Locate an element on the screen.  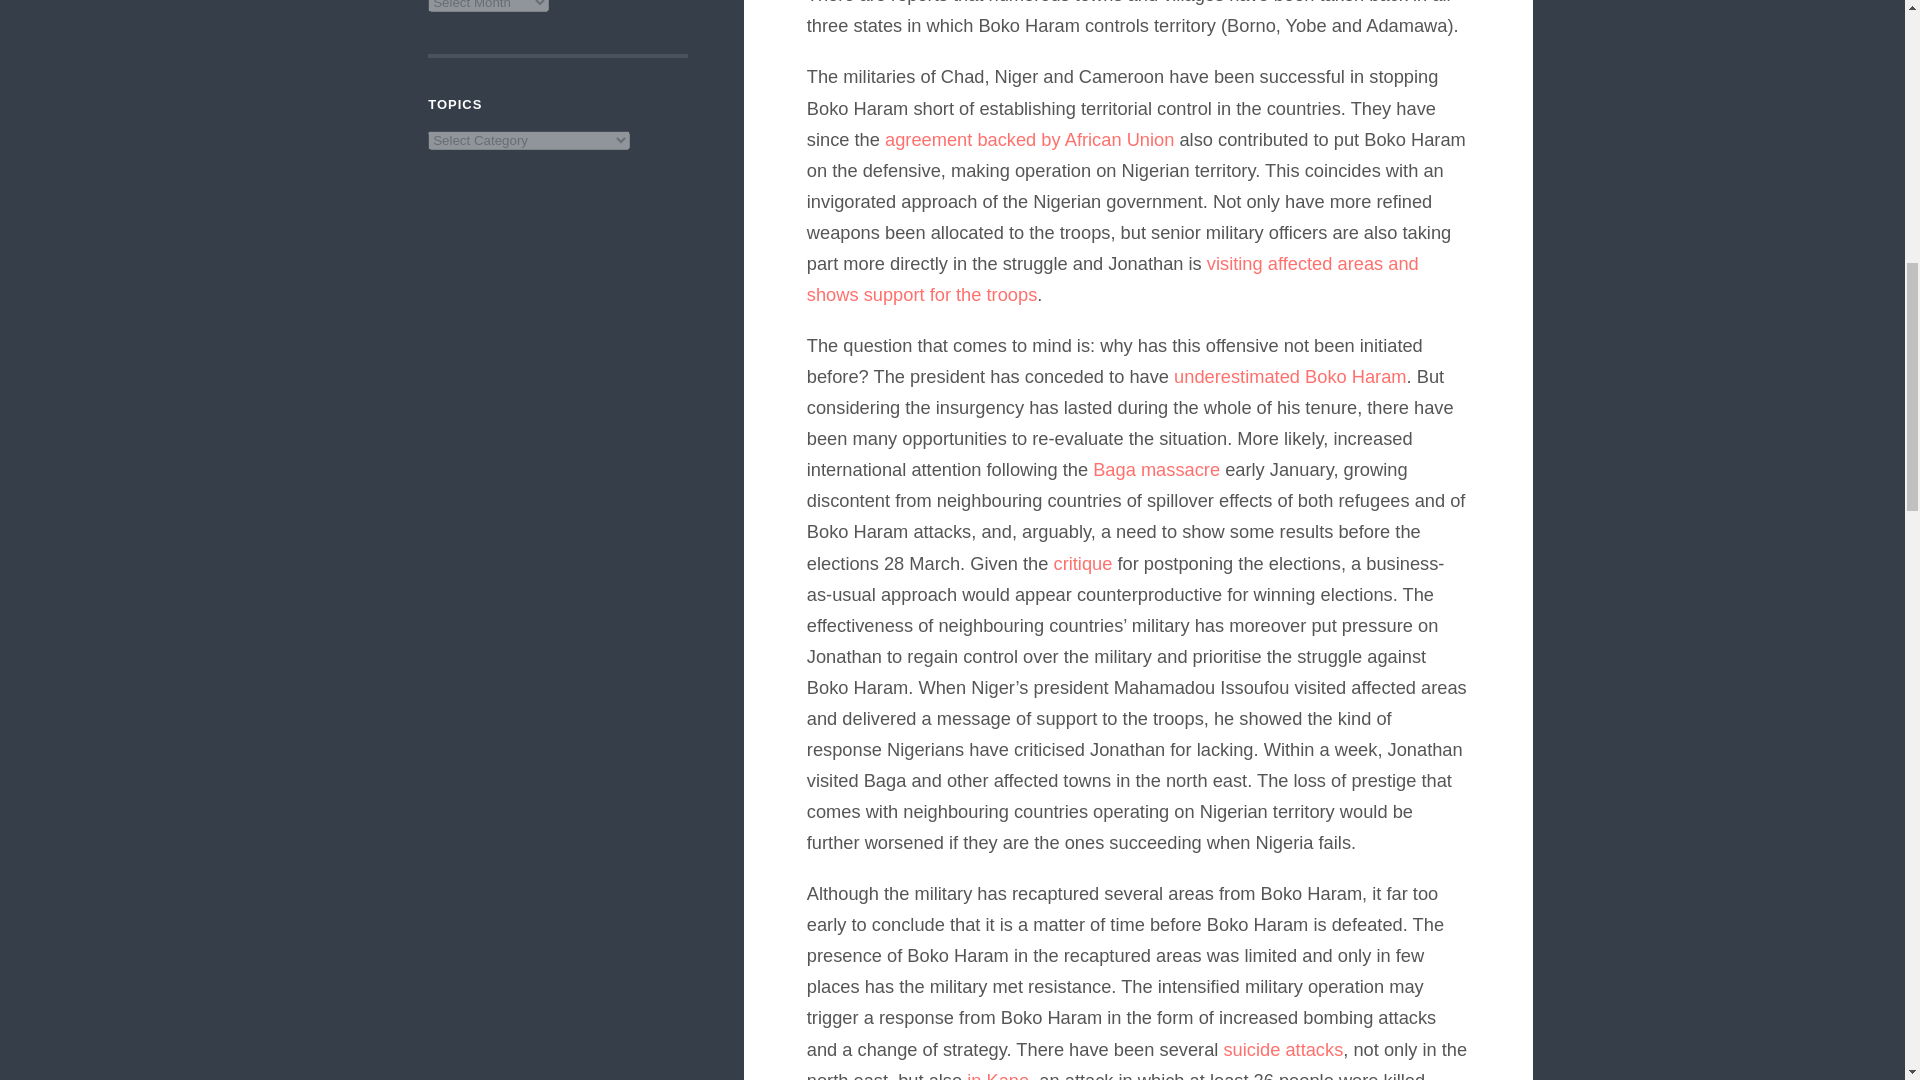
suicide attacks is located at coordinates (1282, 1048).